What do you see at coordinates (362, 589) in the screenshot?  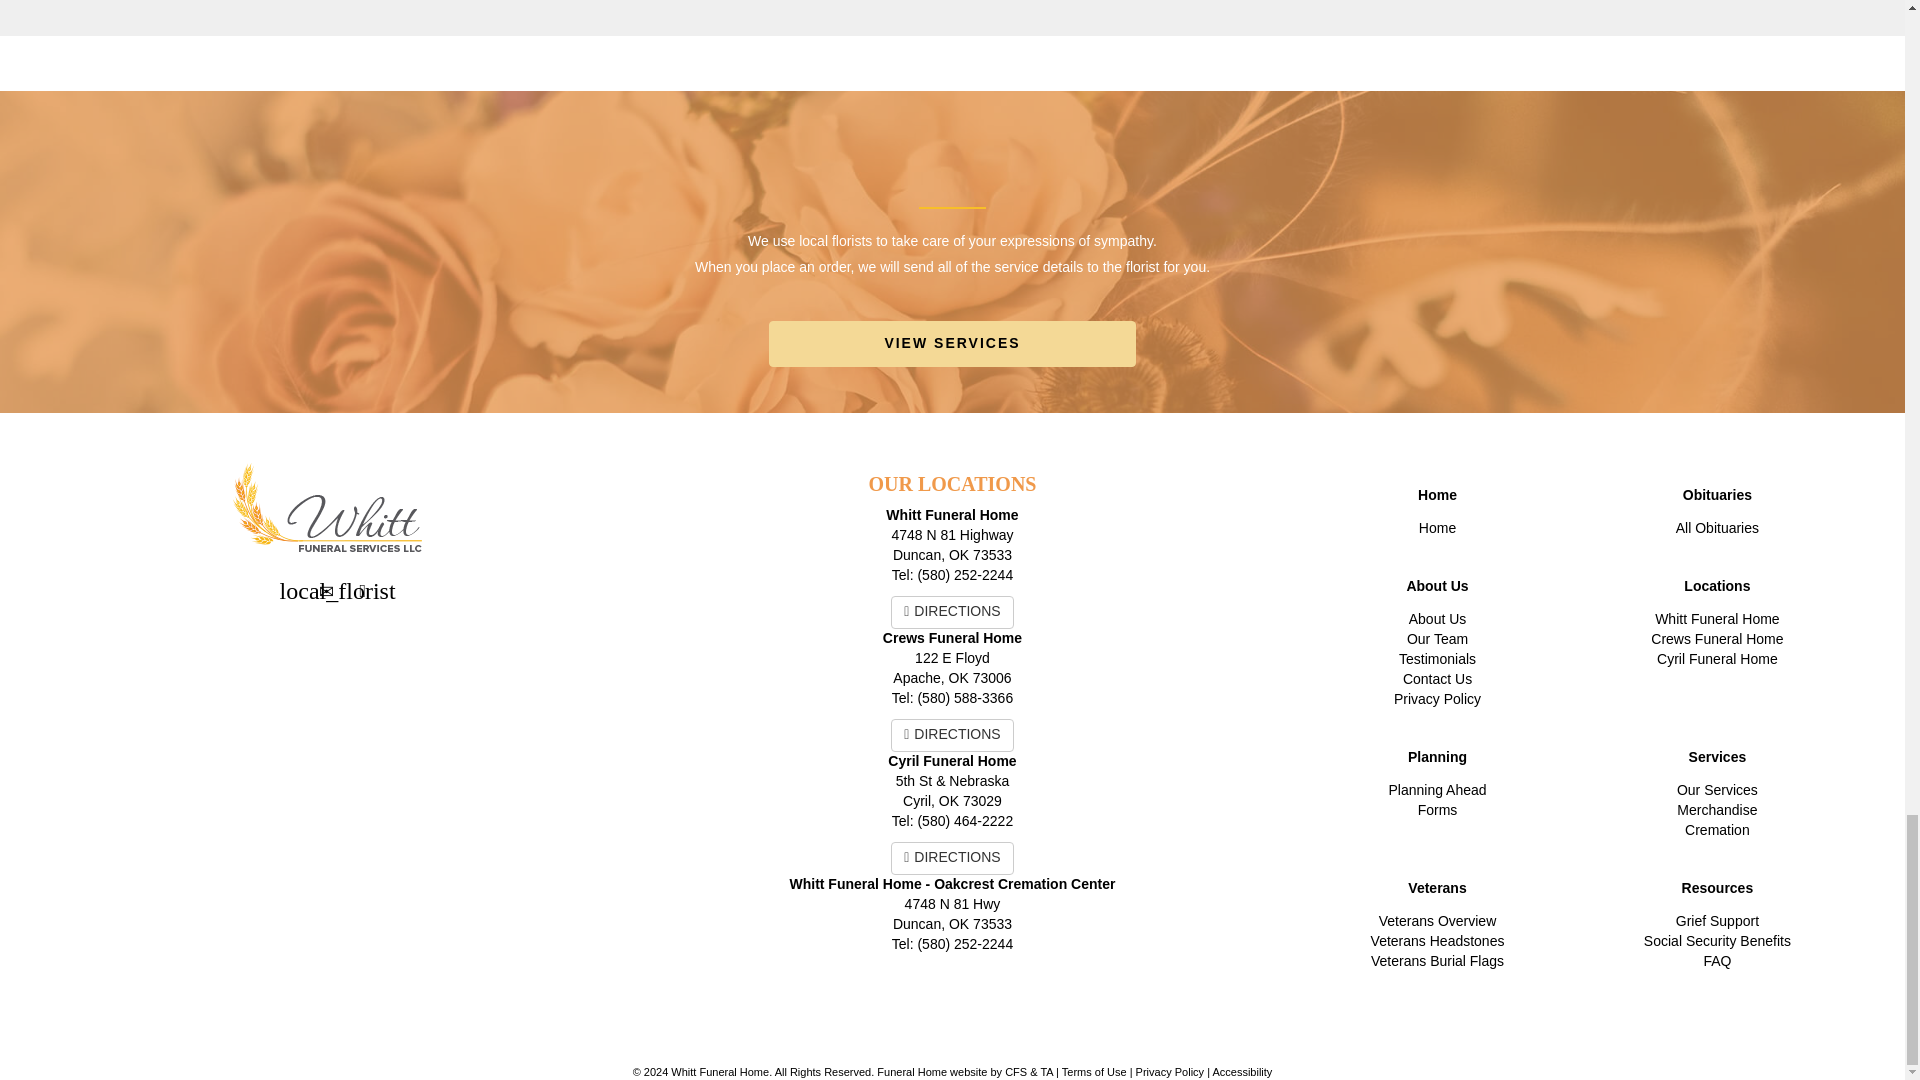 I see `Directions` at bounding box center [362, 589].